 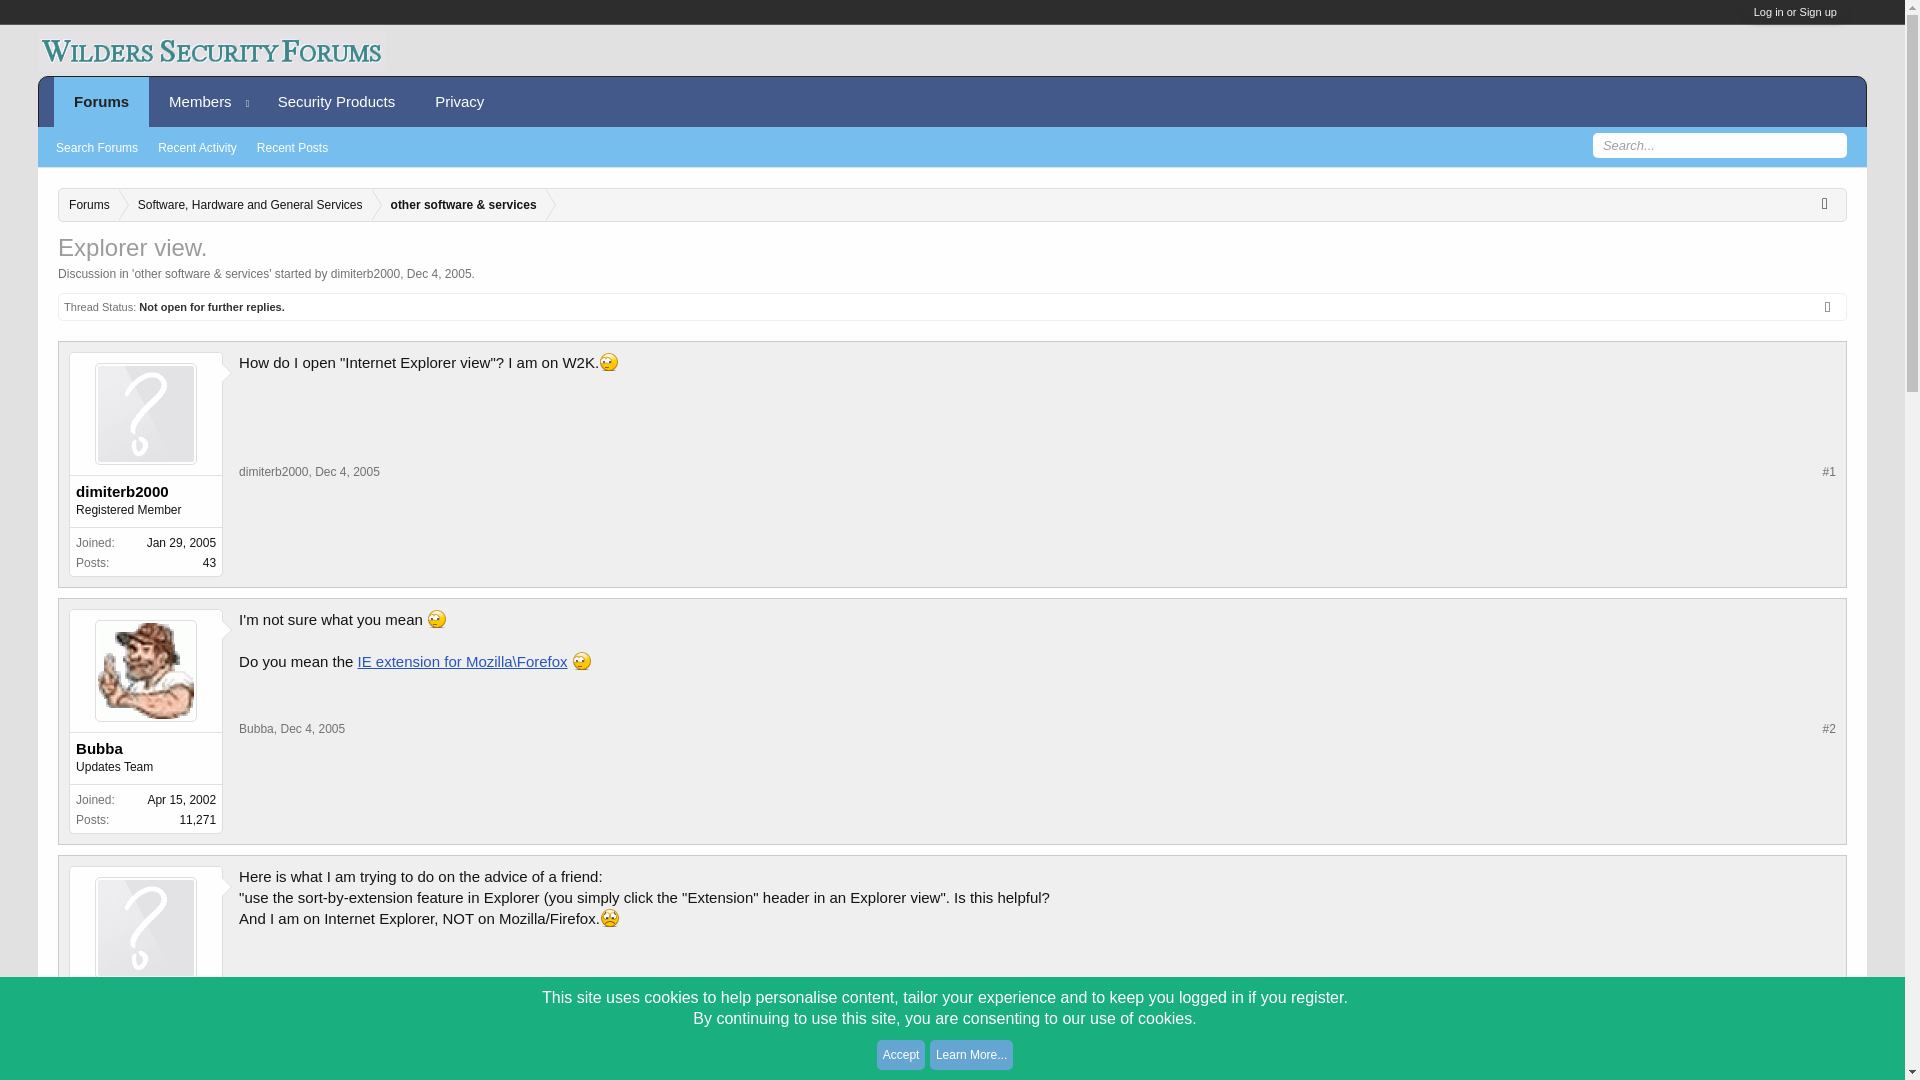 What do you see at coordinates (1830, 202) in the screenshot?
I see `Open quick navigation` at bounding box center [1830, 202].